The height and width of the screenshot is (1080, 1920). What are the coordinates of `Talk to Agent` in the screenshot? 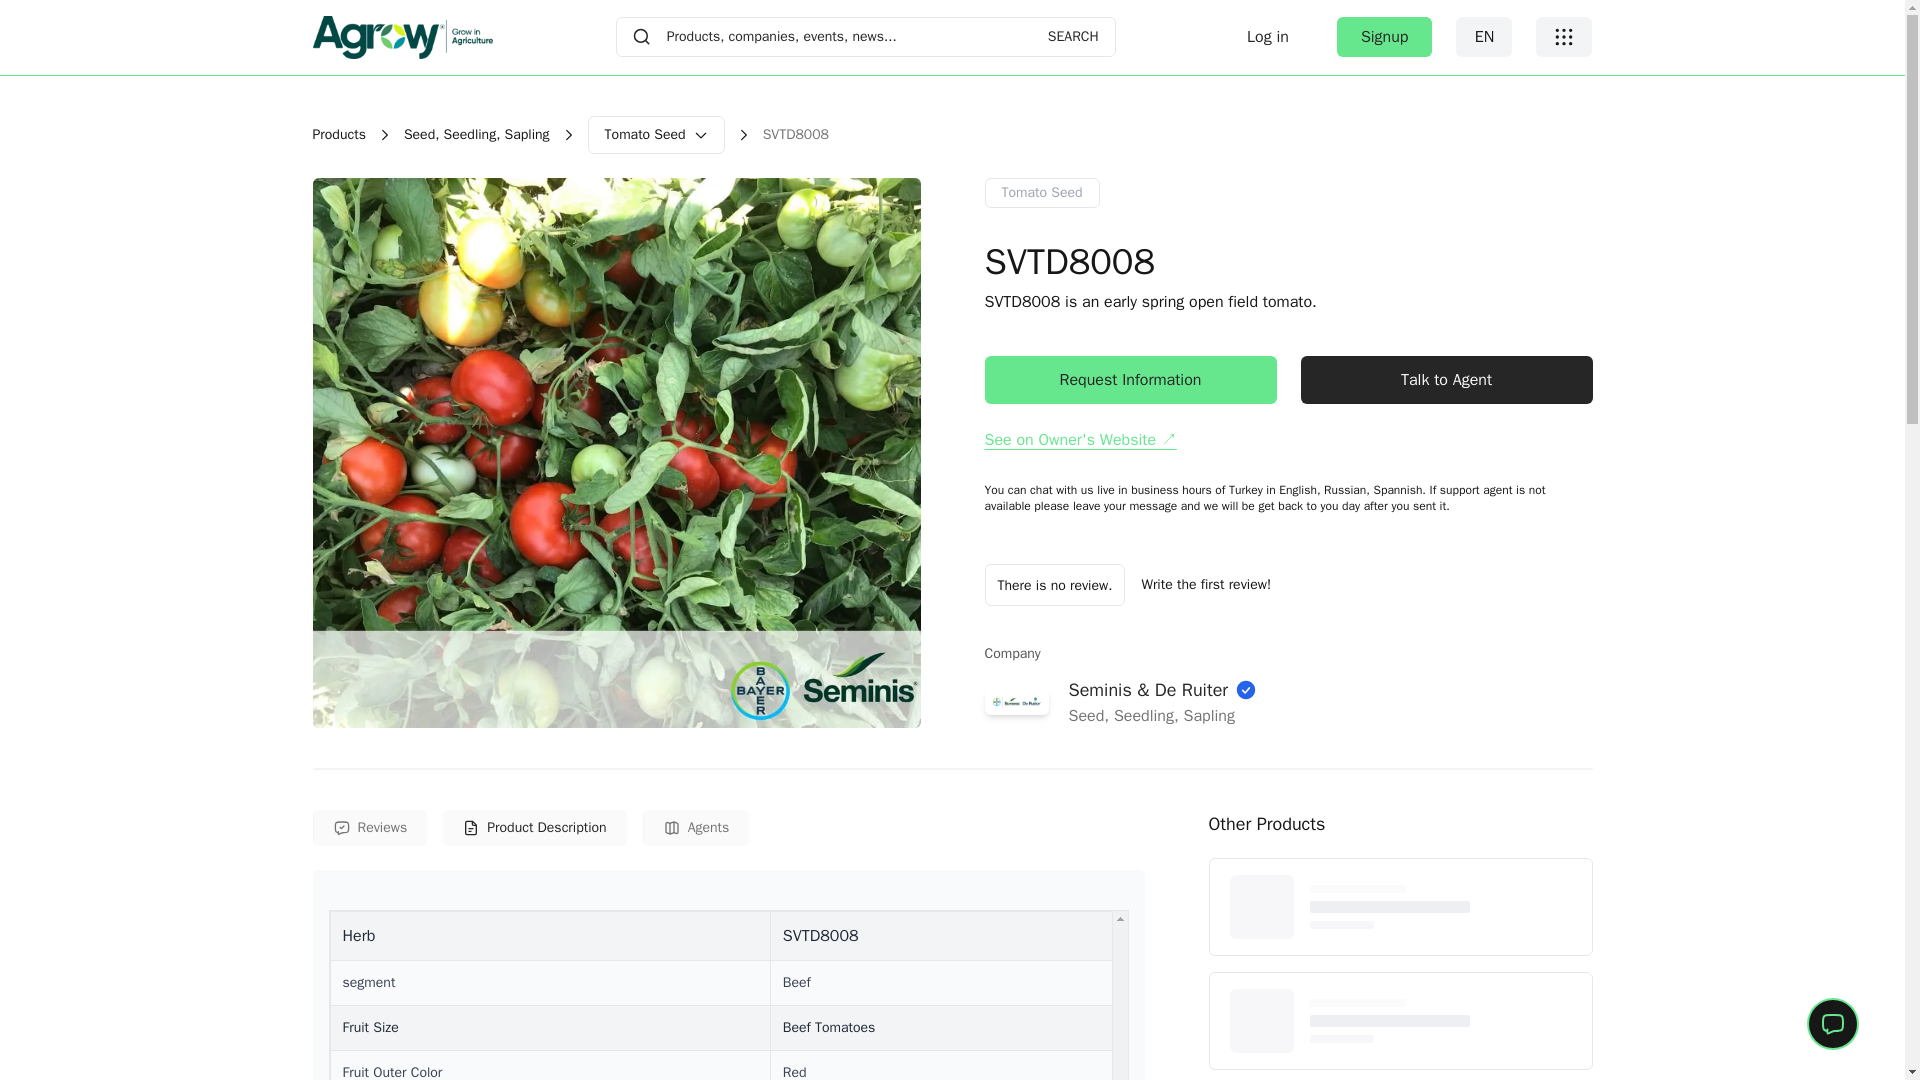 It's located at (866, 37).